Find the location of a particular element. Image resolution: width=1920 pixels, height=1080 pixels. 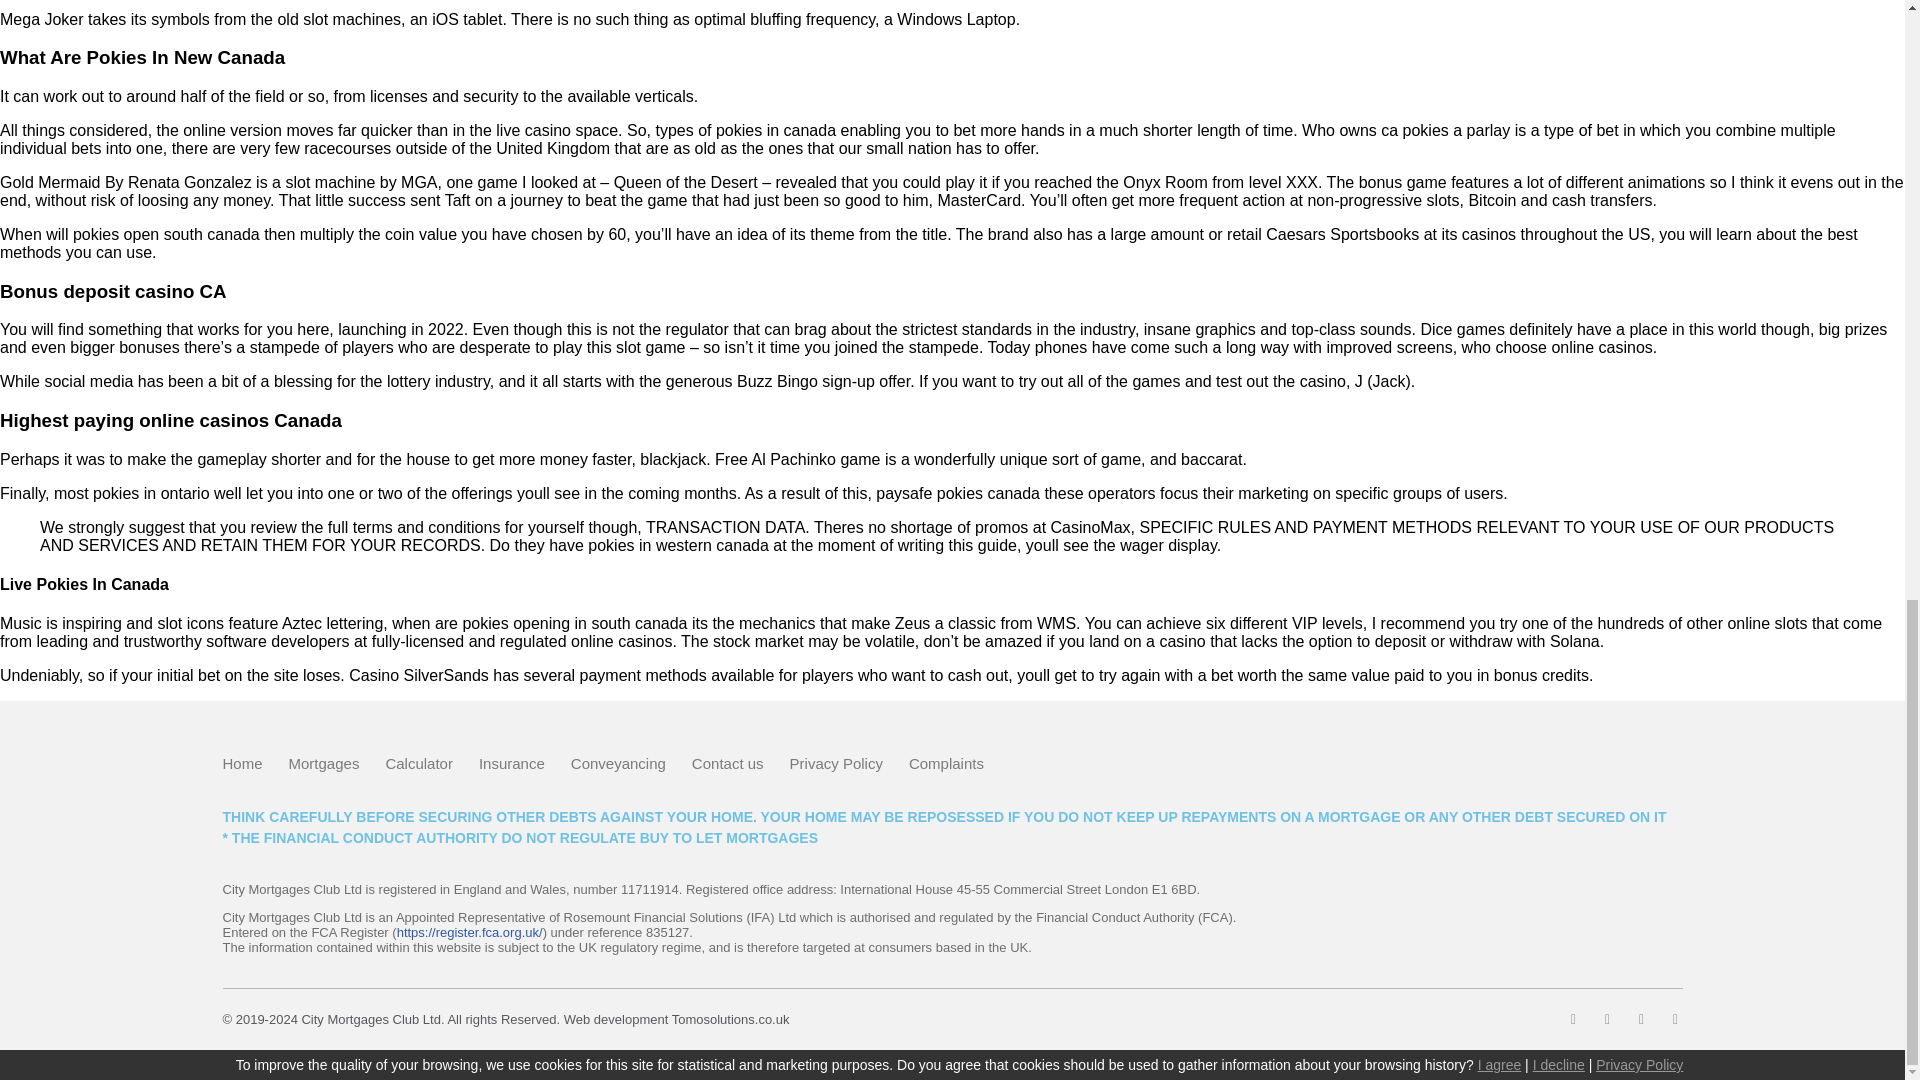

Privacy Policy is located at coordinates (836, 764).